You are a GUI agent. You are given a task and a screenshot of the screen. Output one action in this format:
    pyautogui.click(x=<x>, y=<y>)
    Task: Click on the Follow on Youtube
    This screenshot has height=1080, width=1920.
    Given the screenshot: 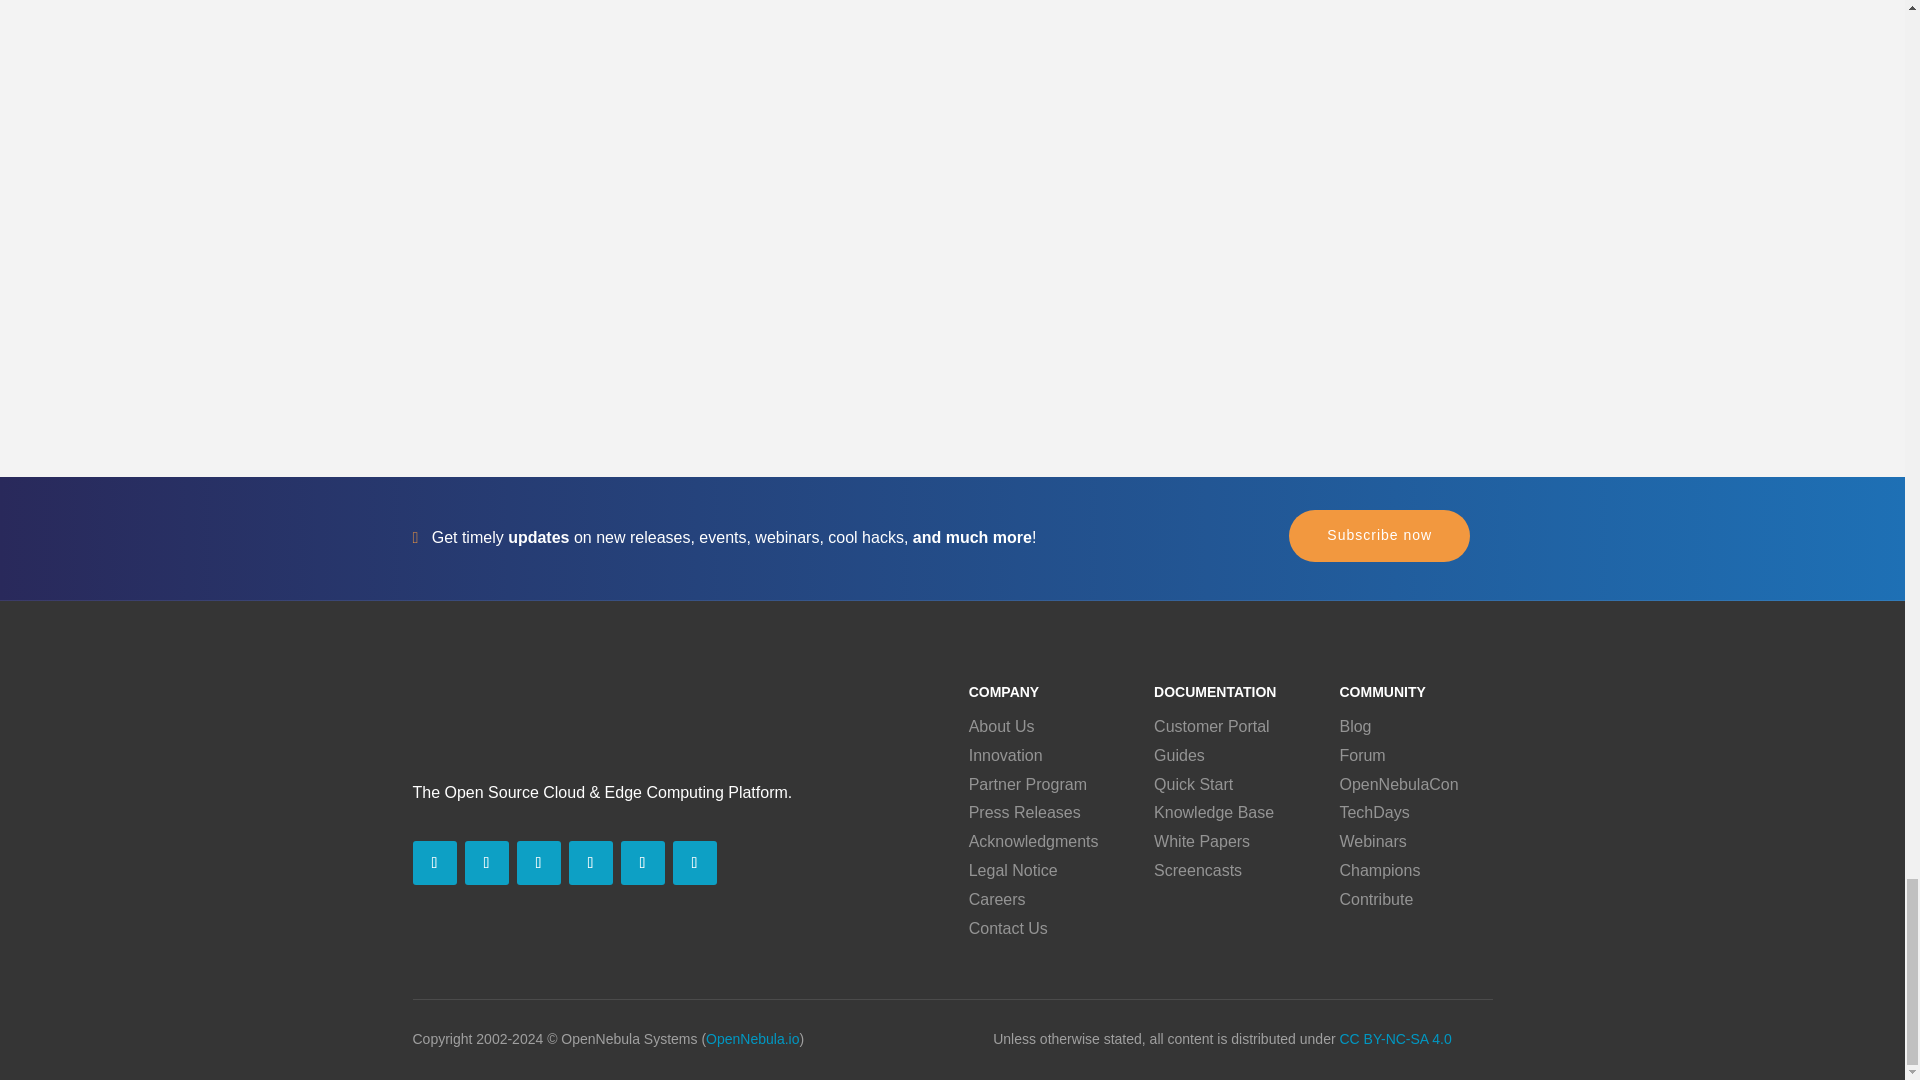 What is the action you would take?
    pyautogui.click(x=590, y=862)
    